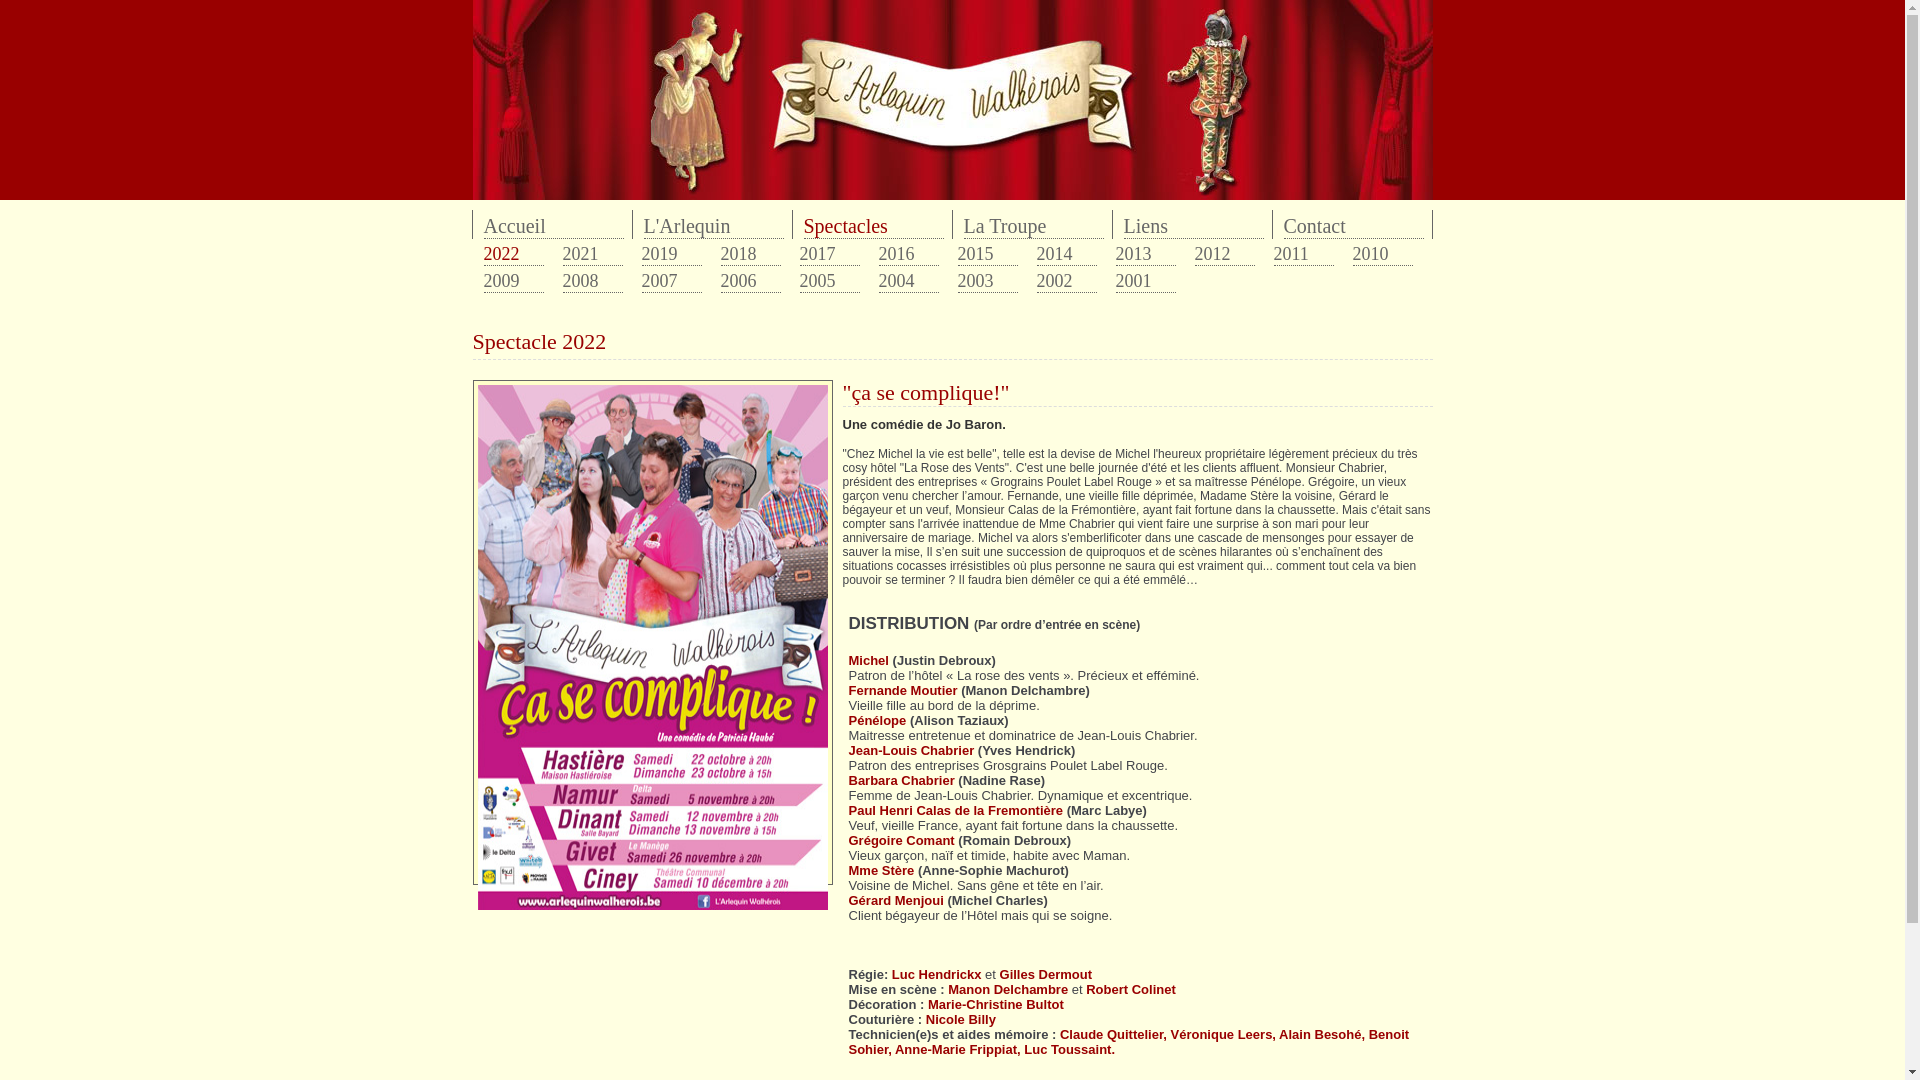 This screenshot has height=1080, width=1920. What do you see at coordinates (830, 282) in the screenshot?
I see `2005` at bounding box center [830, 282].